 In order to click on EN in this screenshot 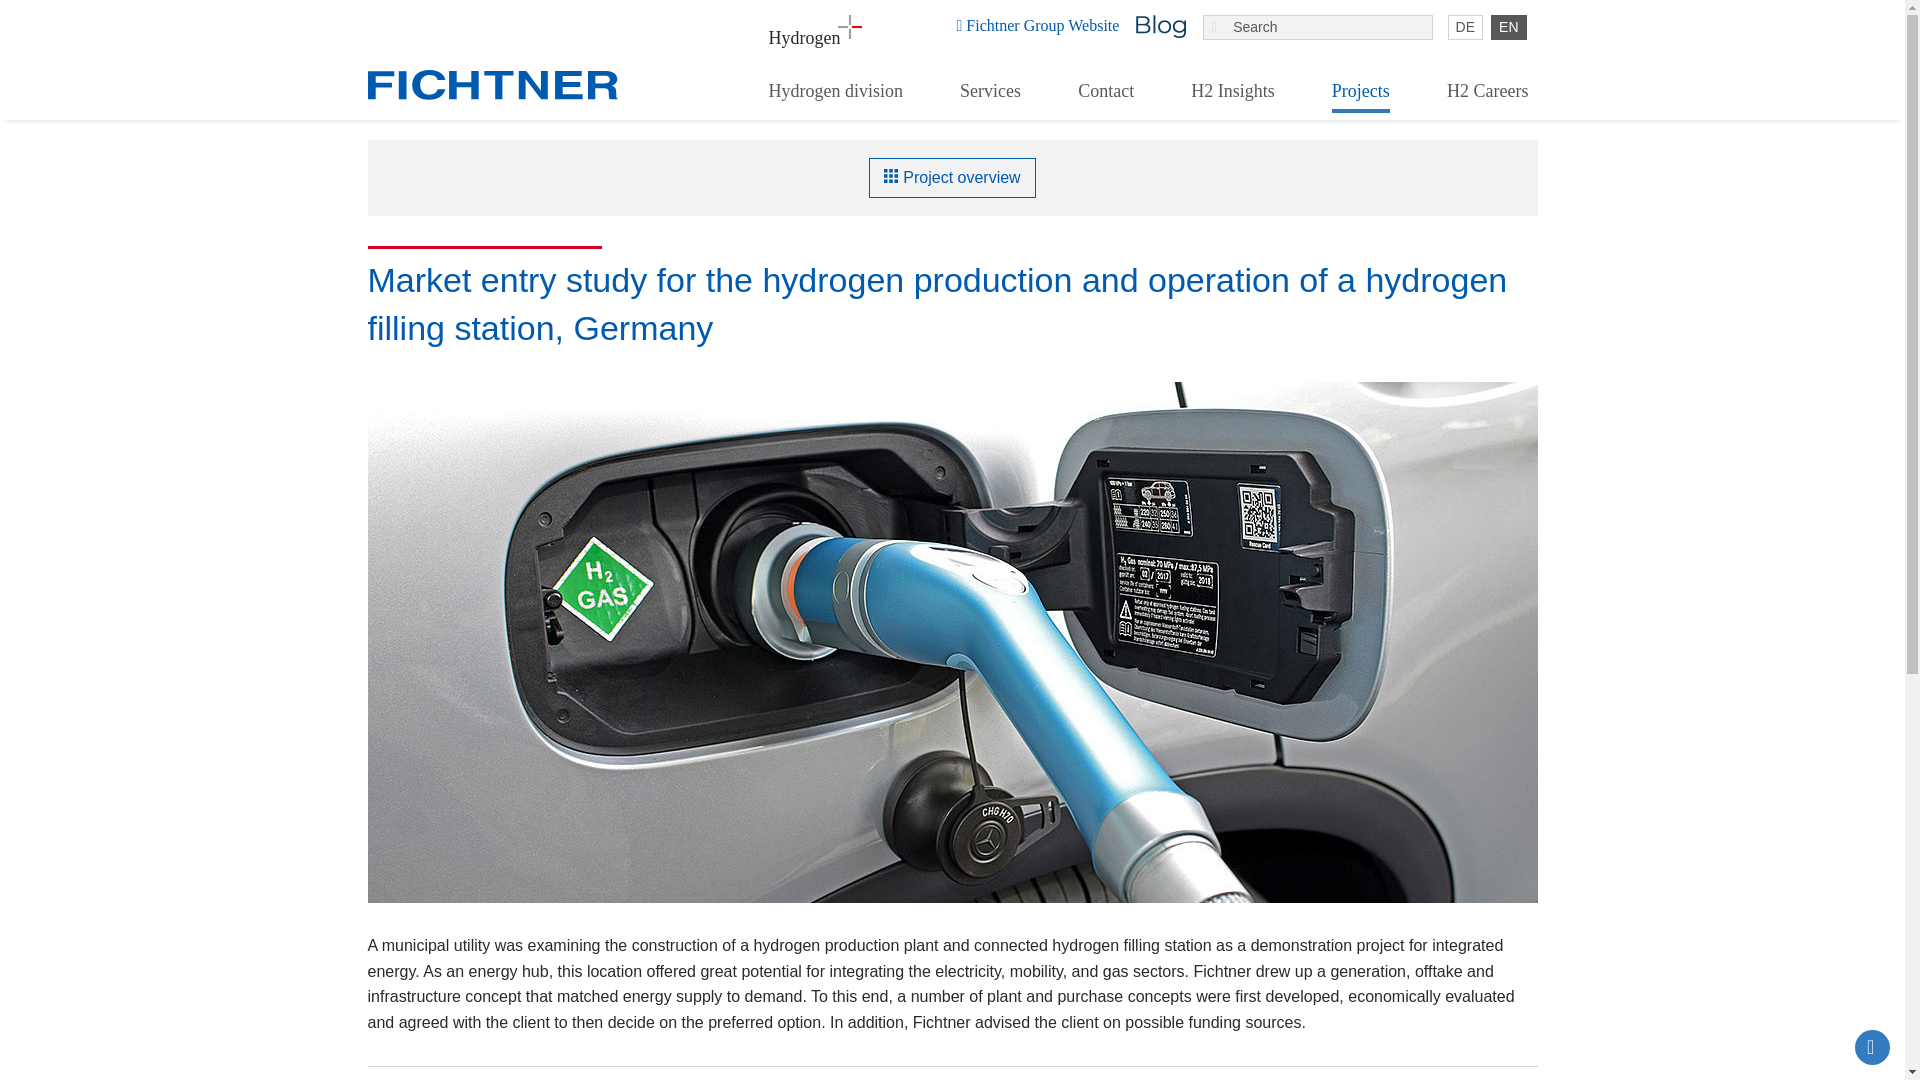, I will do `click(1508, 27)`.